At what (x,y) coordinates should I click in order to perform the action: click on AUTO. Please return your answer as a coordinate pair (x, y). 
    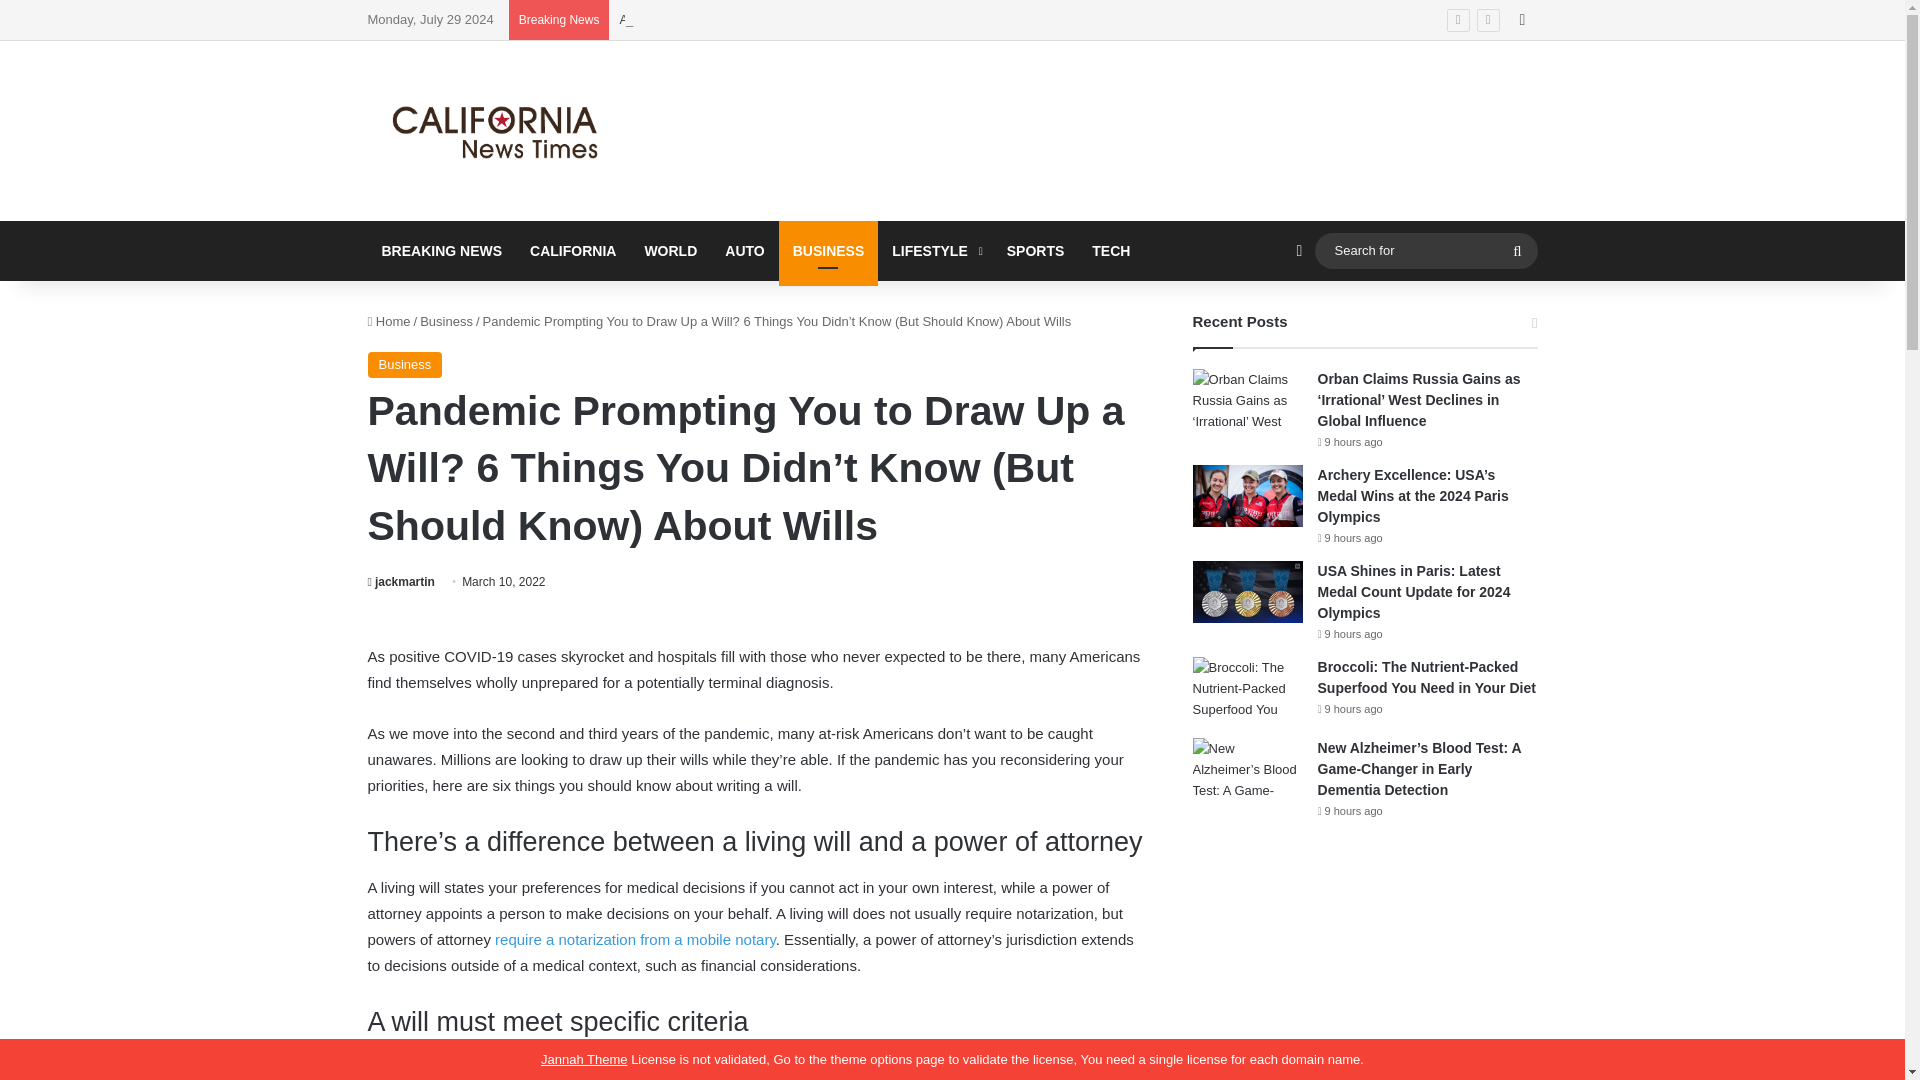
    Looking at the image, I should click on (744, 250).